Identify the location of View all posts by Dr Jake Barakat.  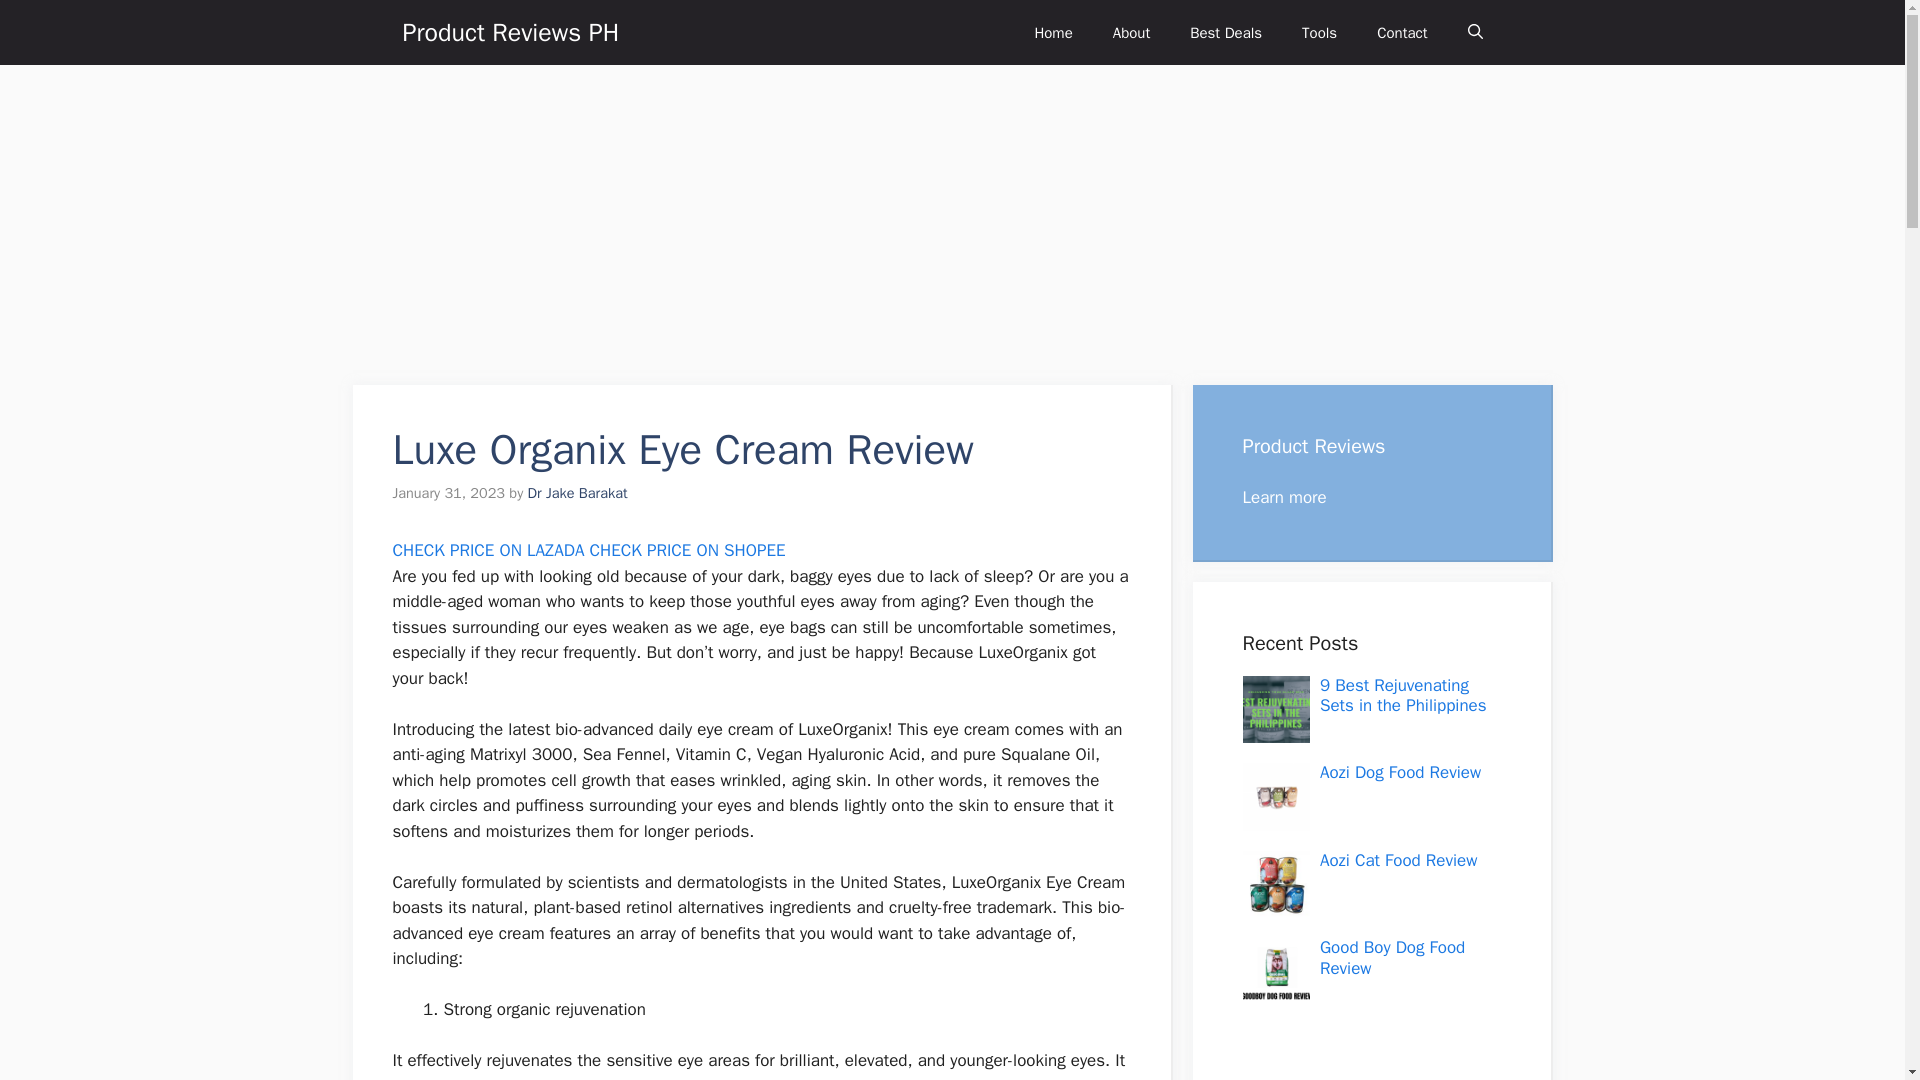
(578, 492).